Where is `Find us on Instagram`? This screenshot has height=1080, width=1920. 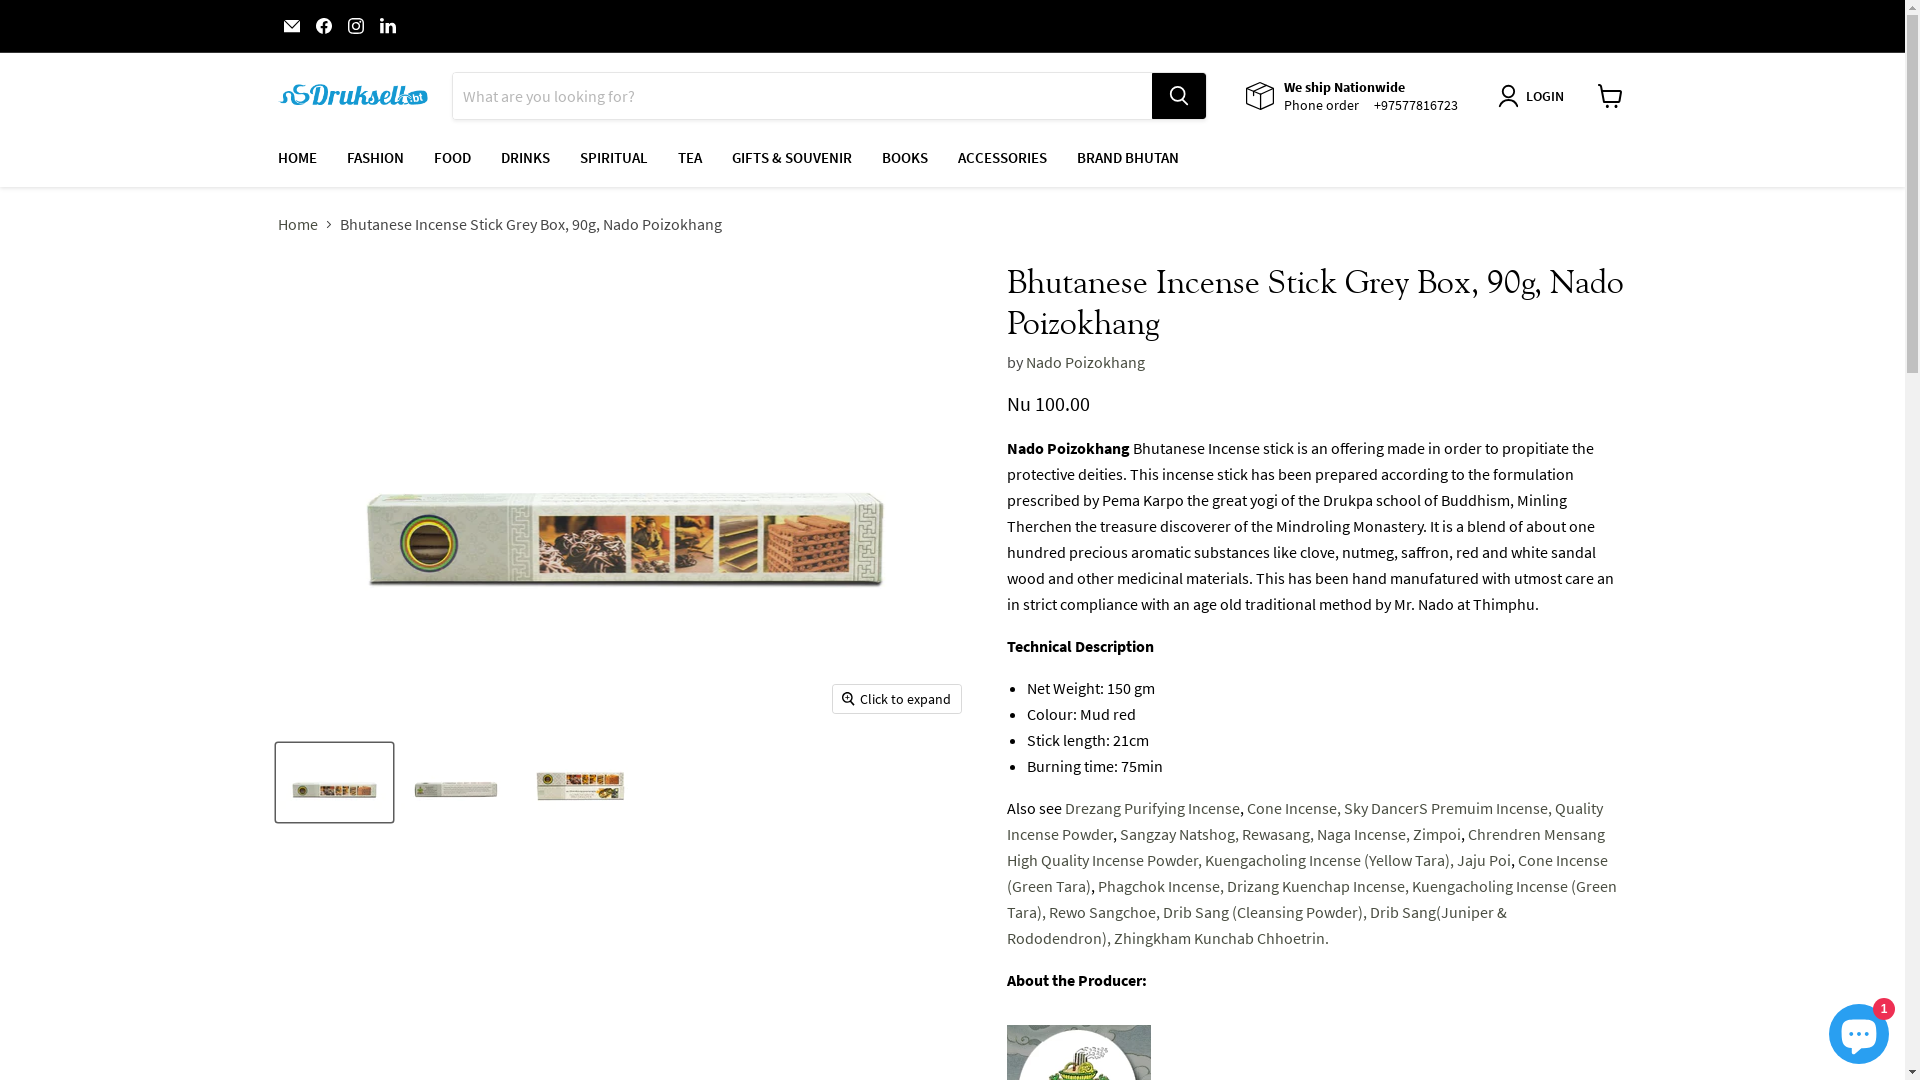 Find us on Instagram is located at coordinates (356, 26).